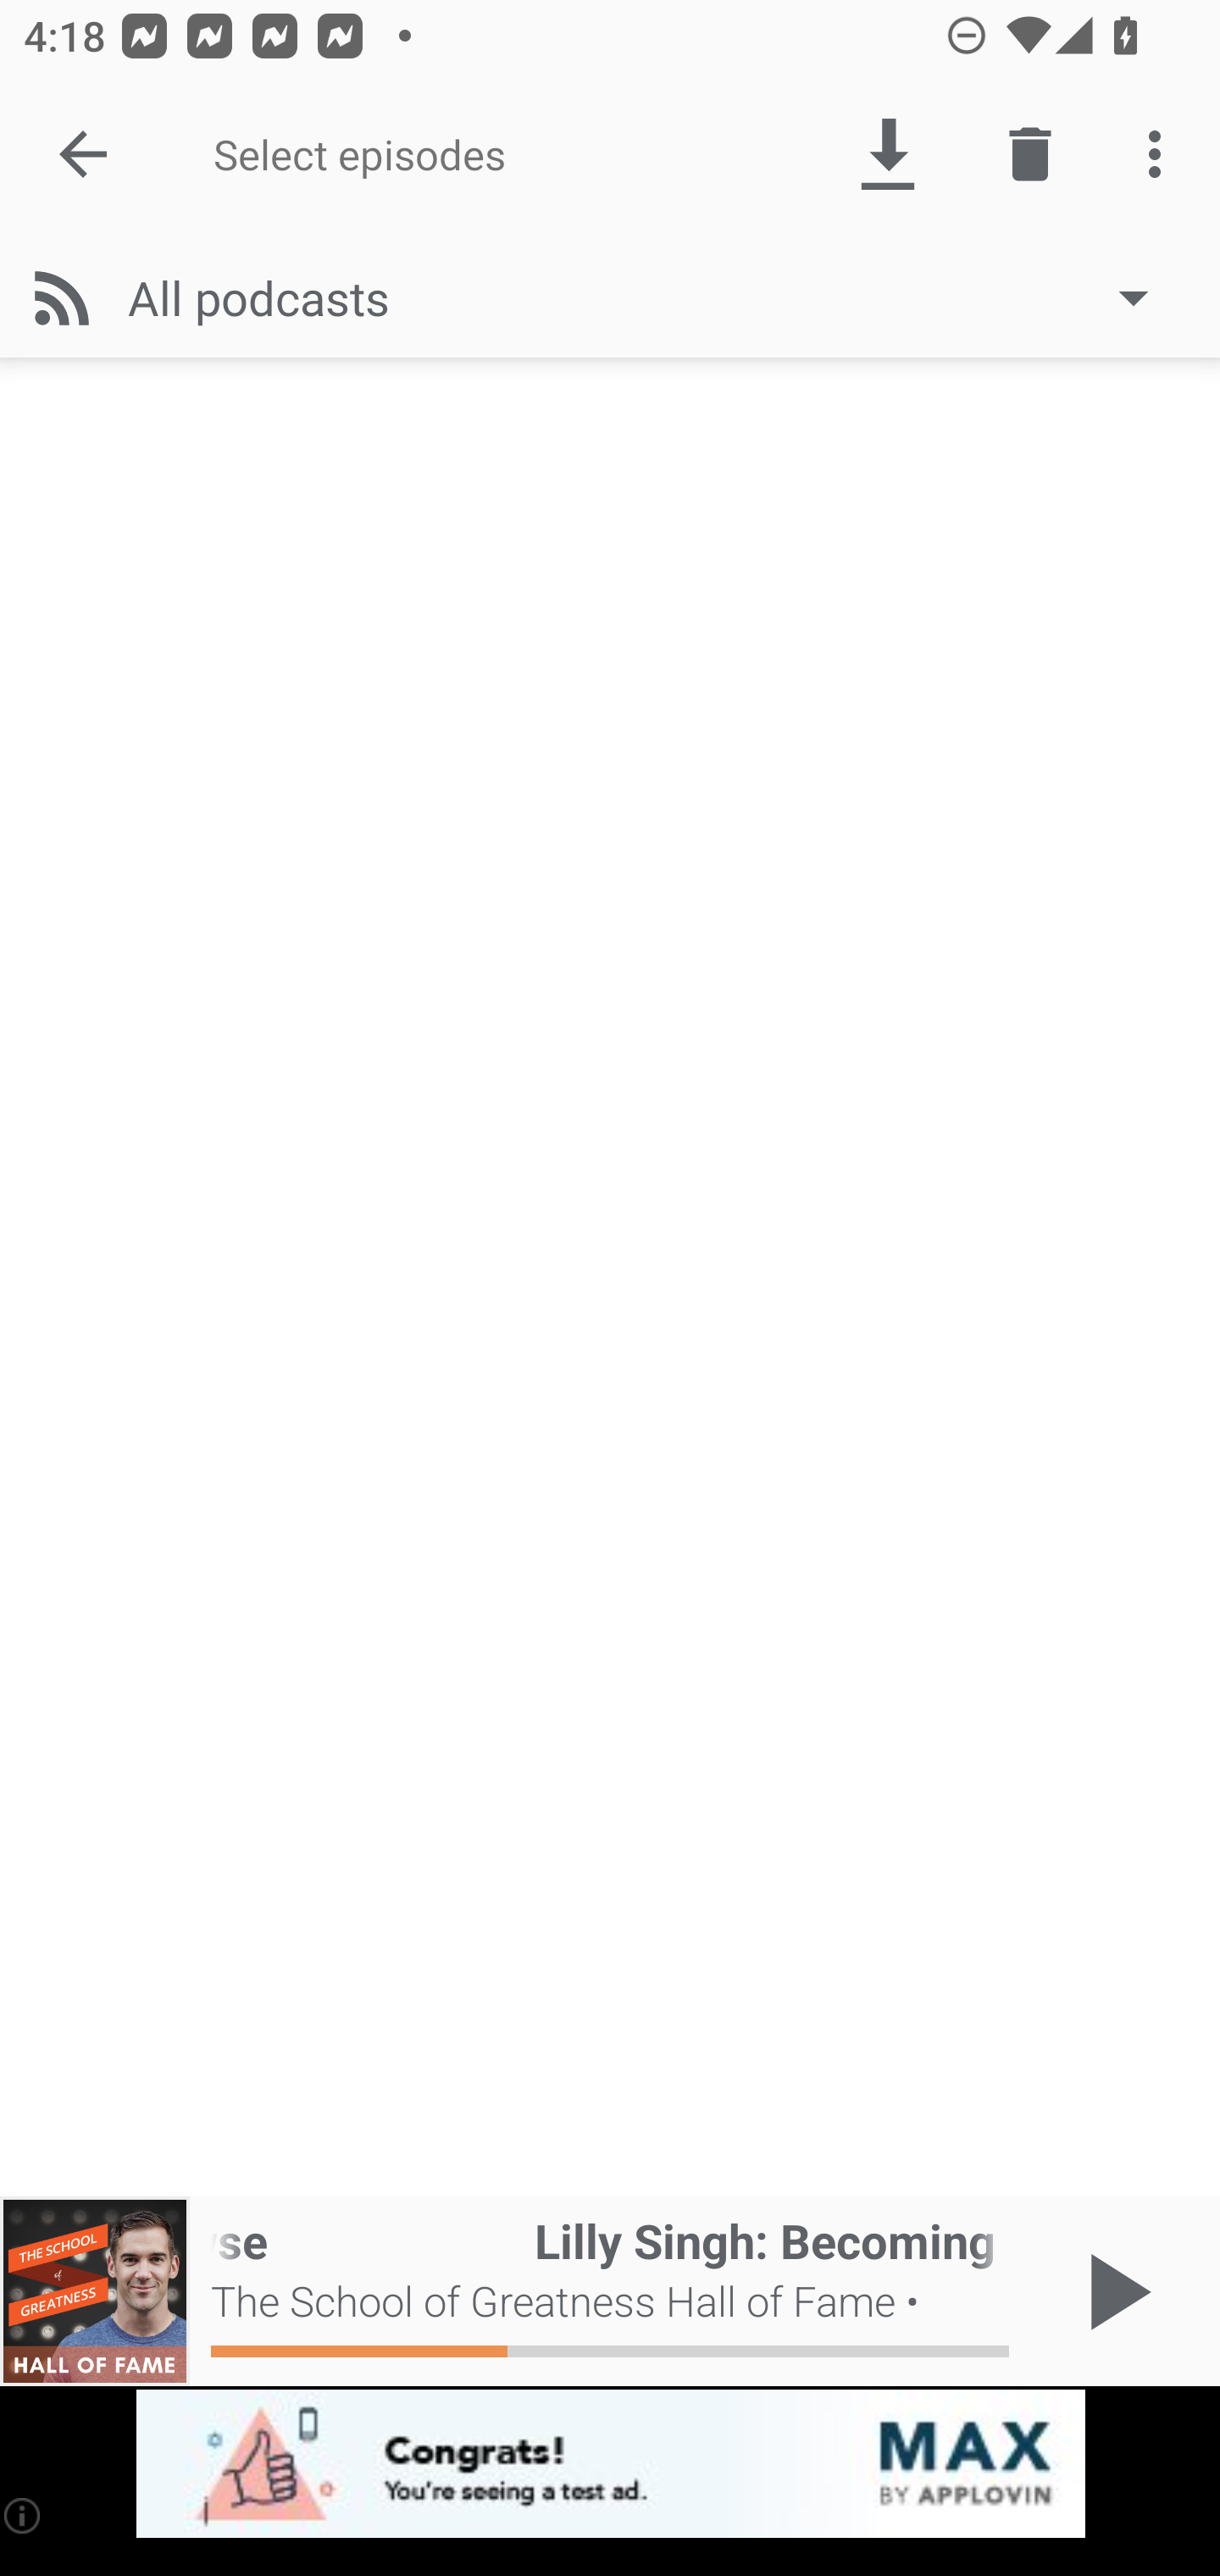  Describe the element at coordinates (83, 154) in the screenshot. I see `Done` at that location.